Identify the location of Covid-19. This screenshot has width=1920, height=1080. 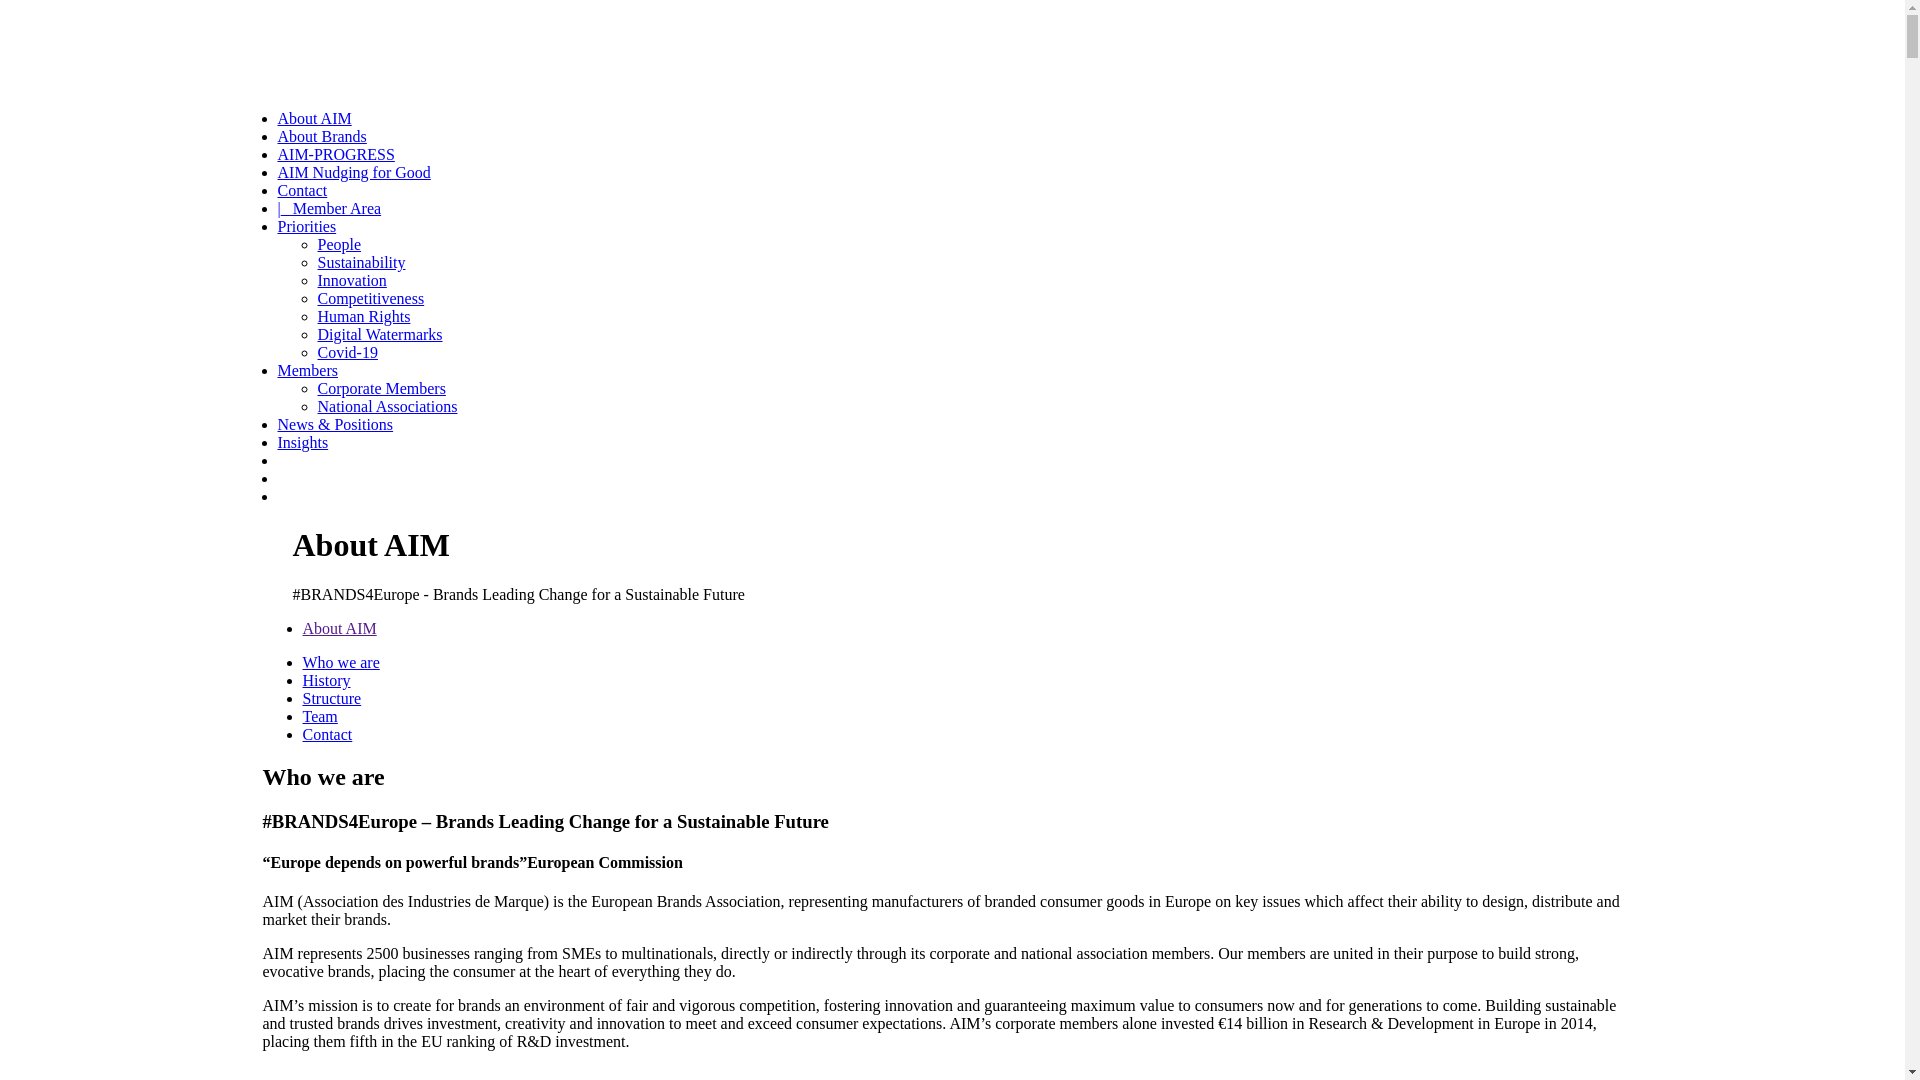
(348, 352).